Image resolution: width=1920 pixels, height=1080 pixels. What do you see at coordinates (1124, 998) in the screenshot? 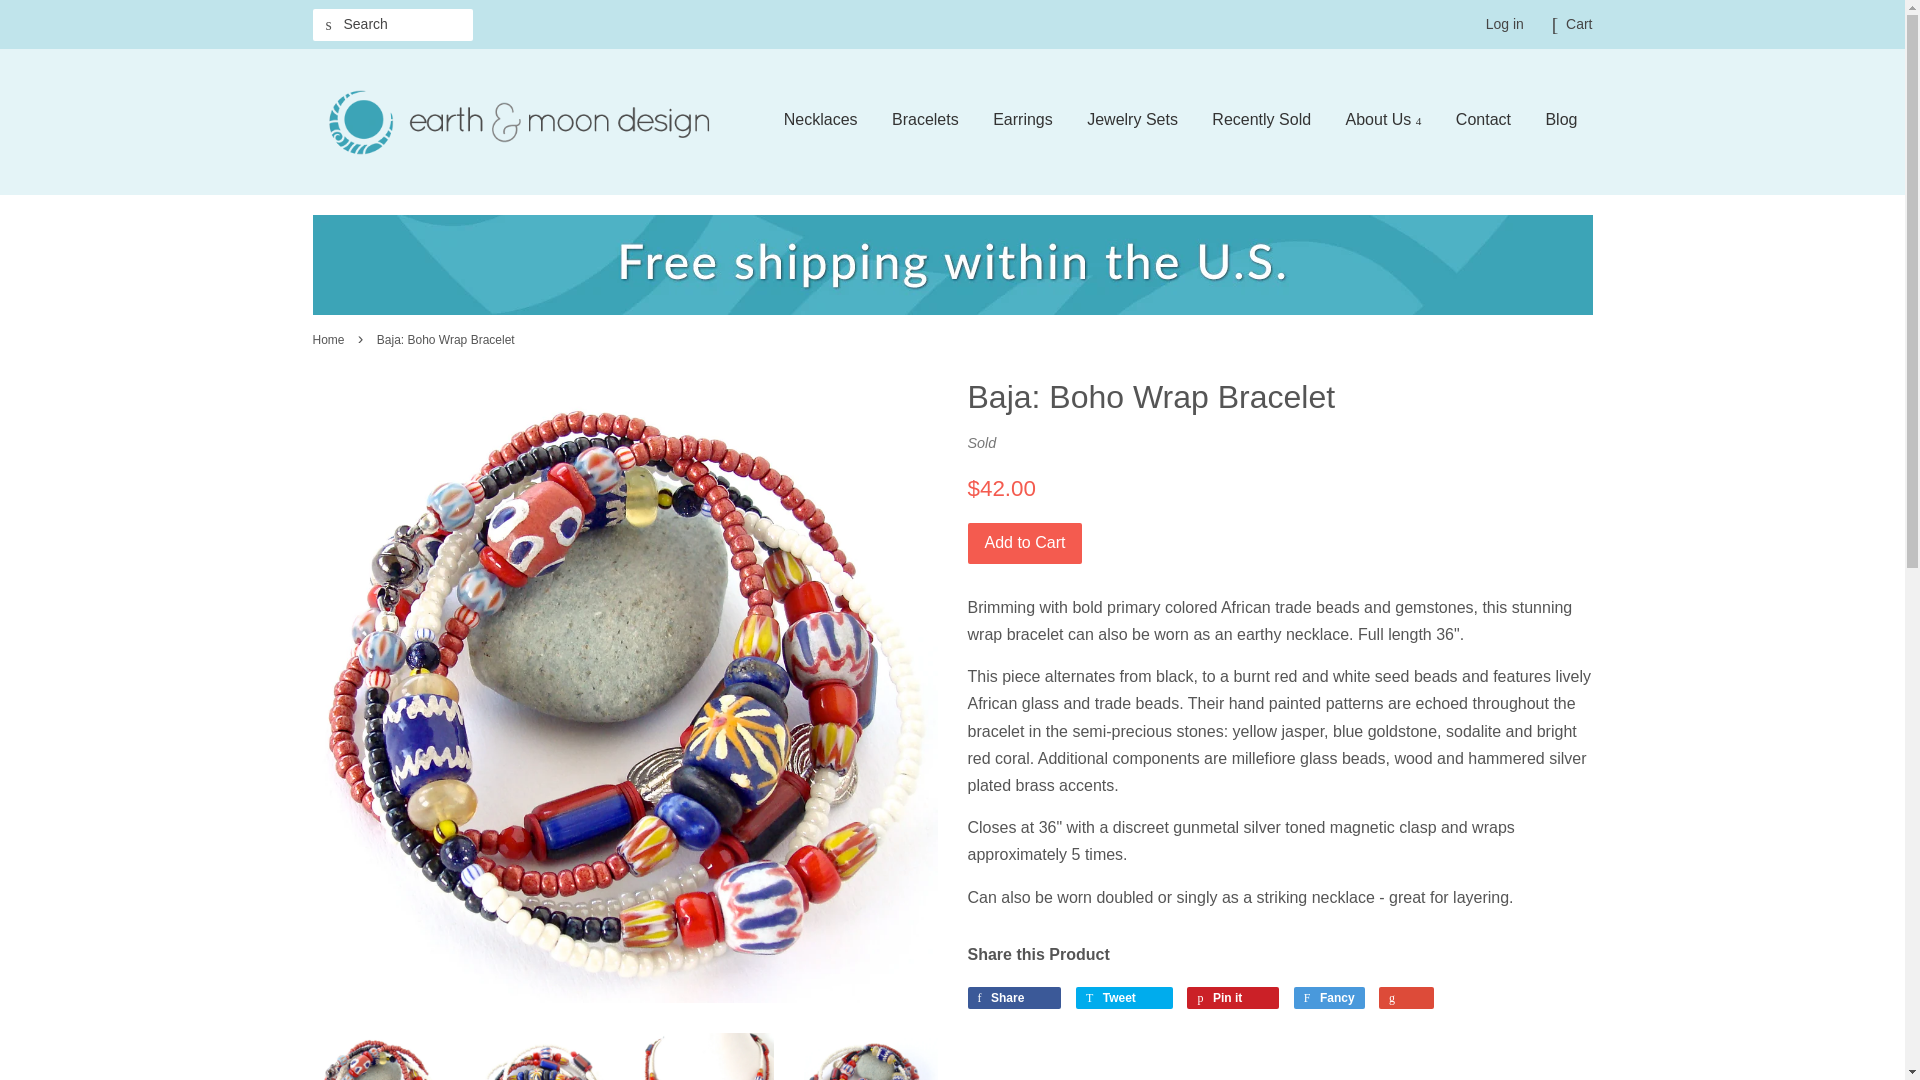
I see `Tweet` at bounding box center [1124, 998].